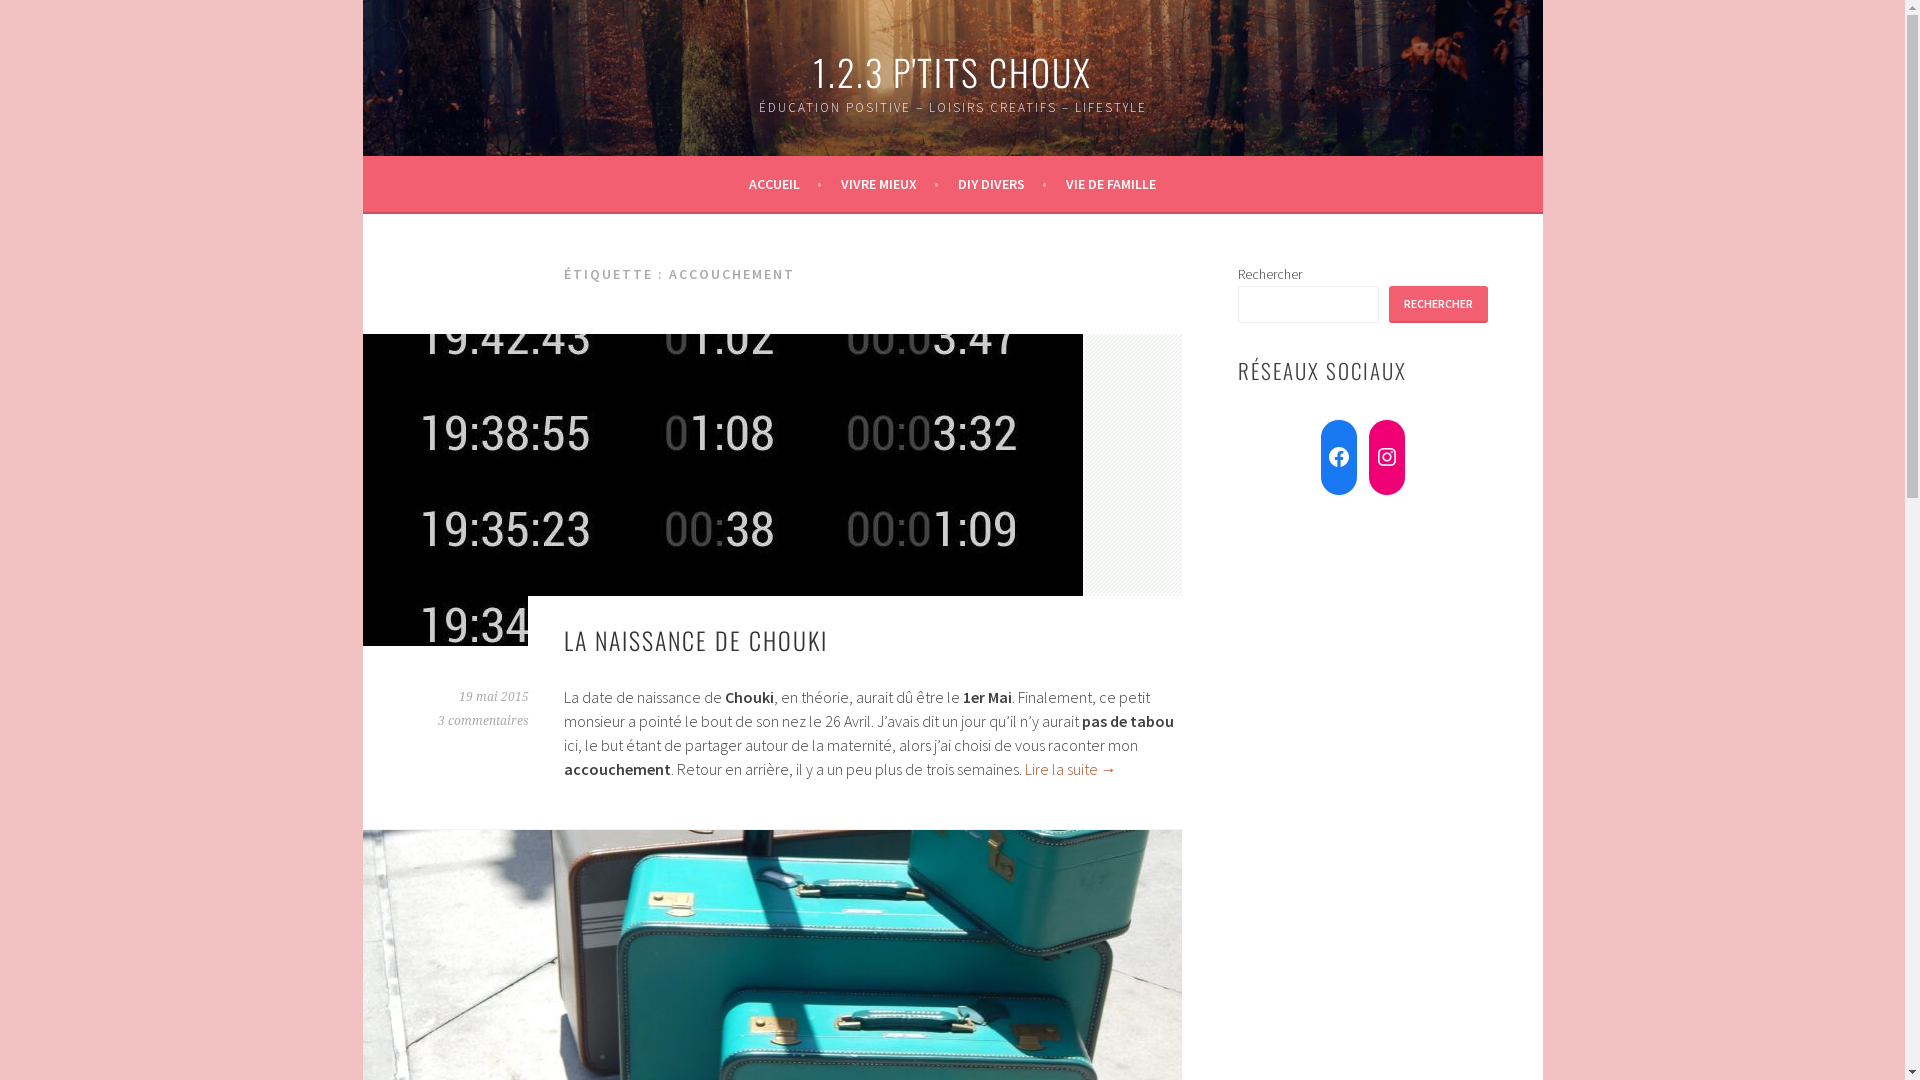  What do you see at coordinates (952, 72) in the screenshot?
I see `1.2.3 P'TITS CHOUX` at bounding box center [952, 72].